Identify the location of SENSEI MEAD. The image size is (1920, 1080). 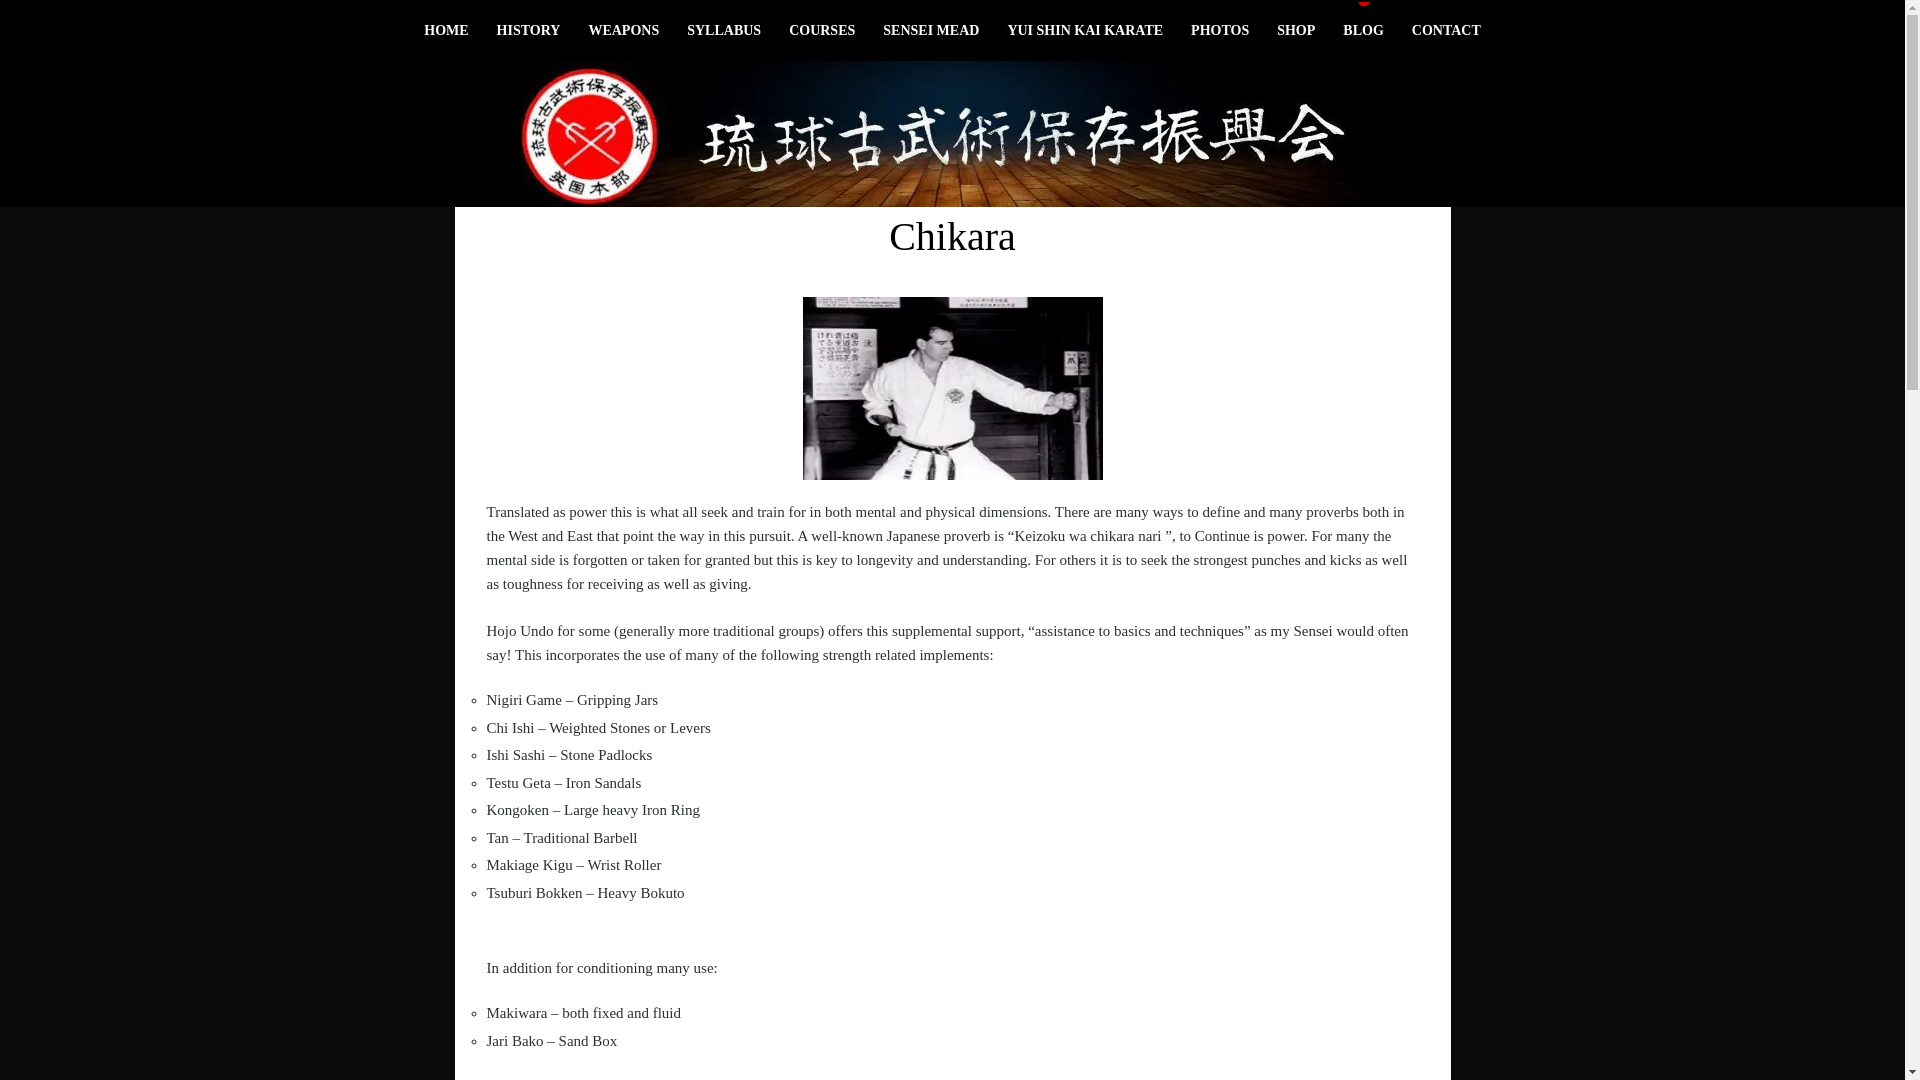
(930, 30).